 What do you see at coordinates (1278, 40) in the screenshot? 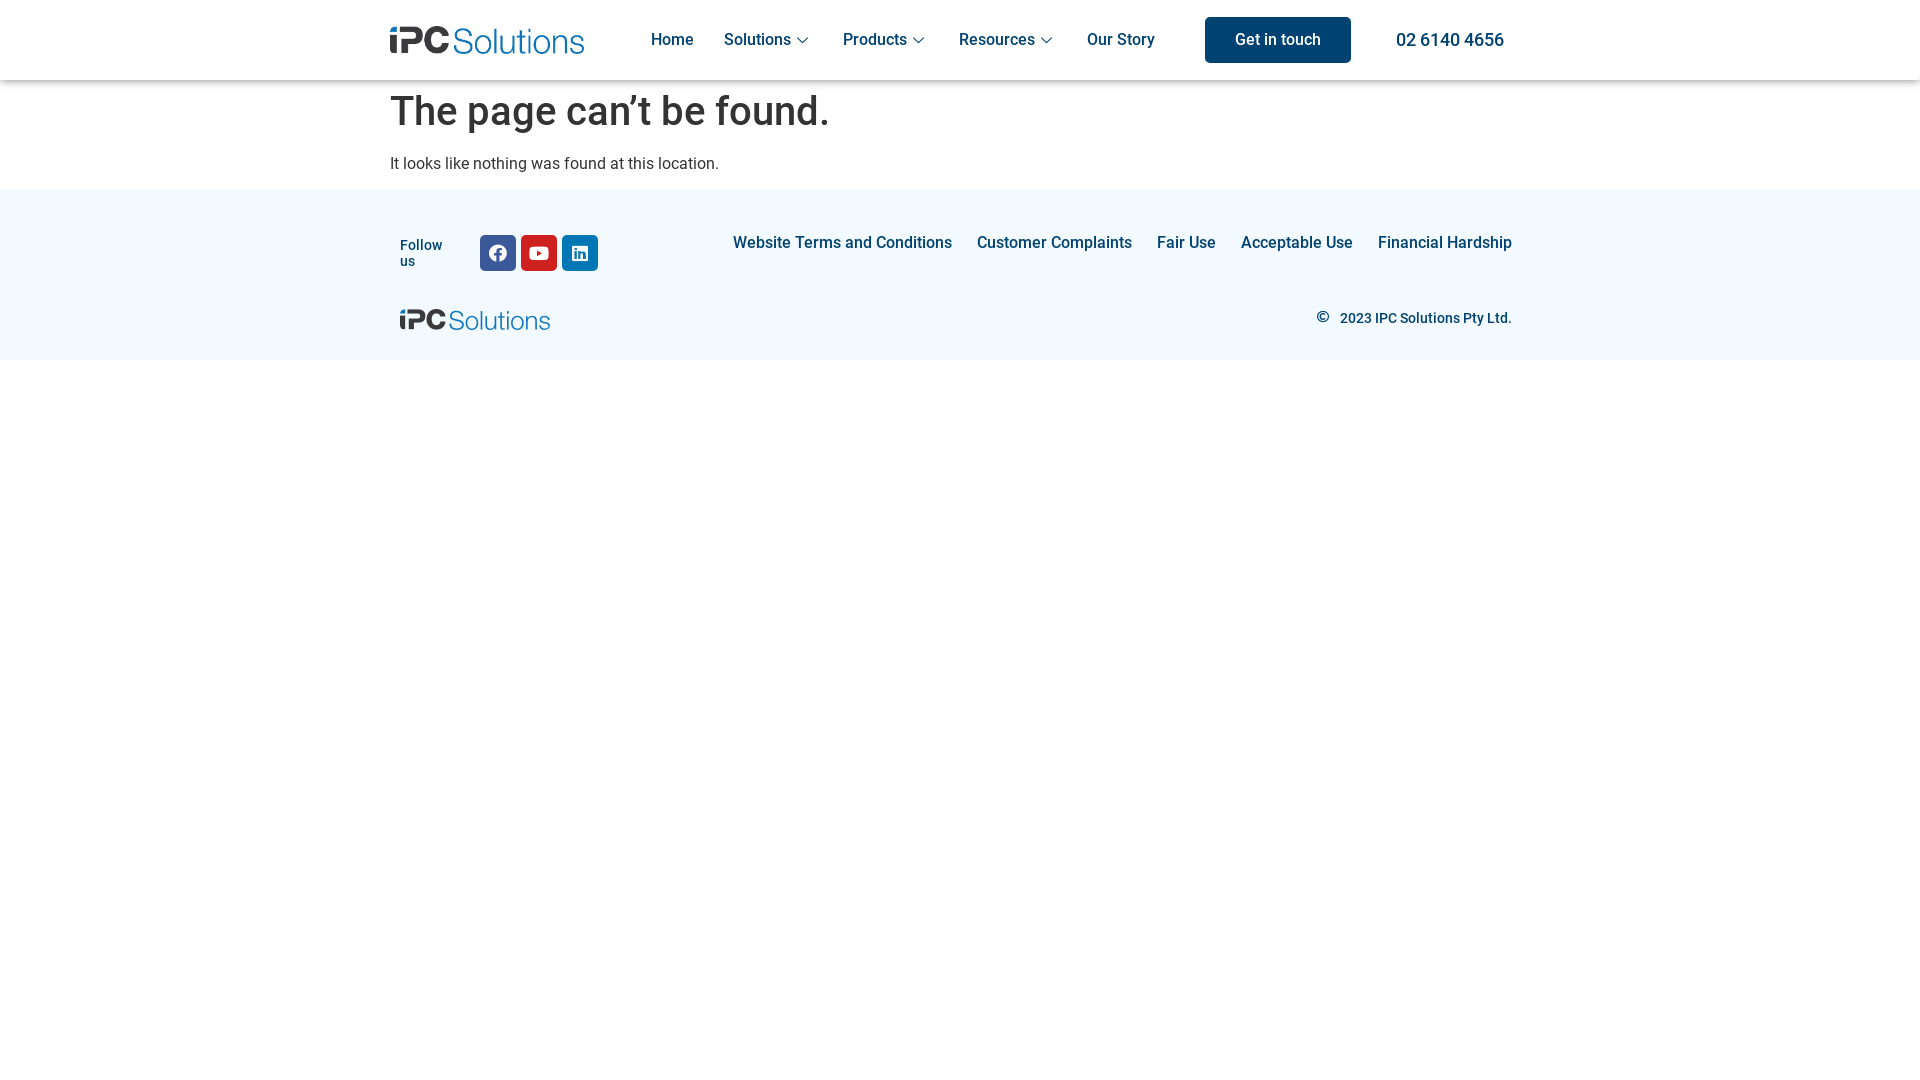
I see `Get in touch` at bounding box center [1278, 40].